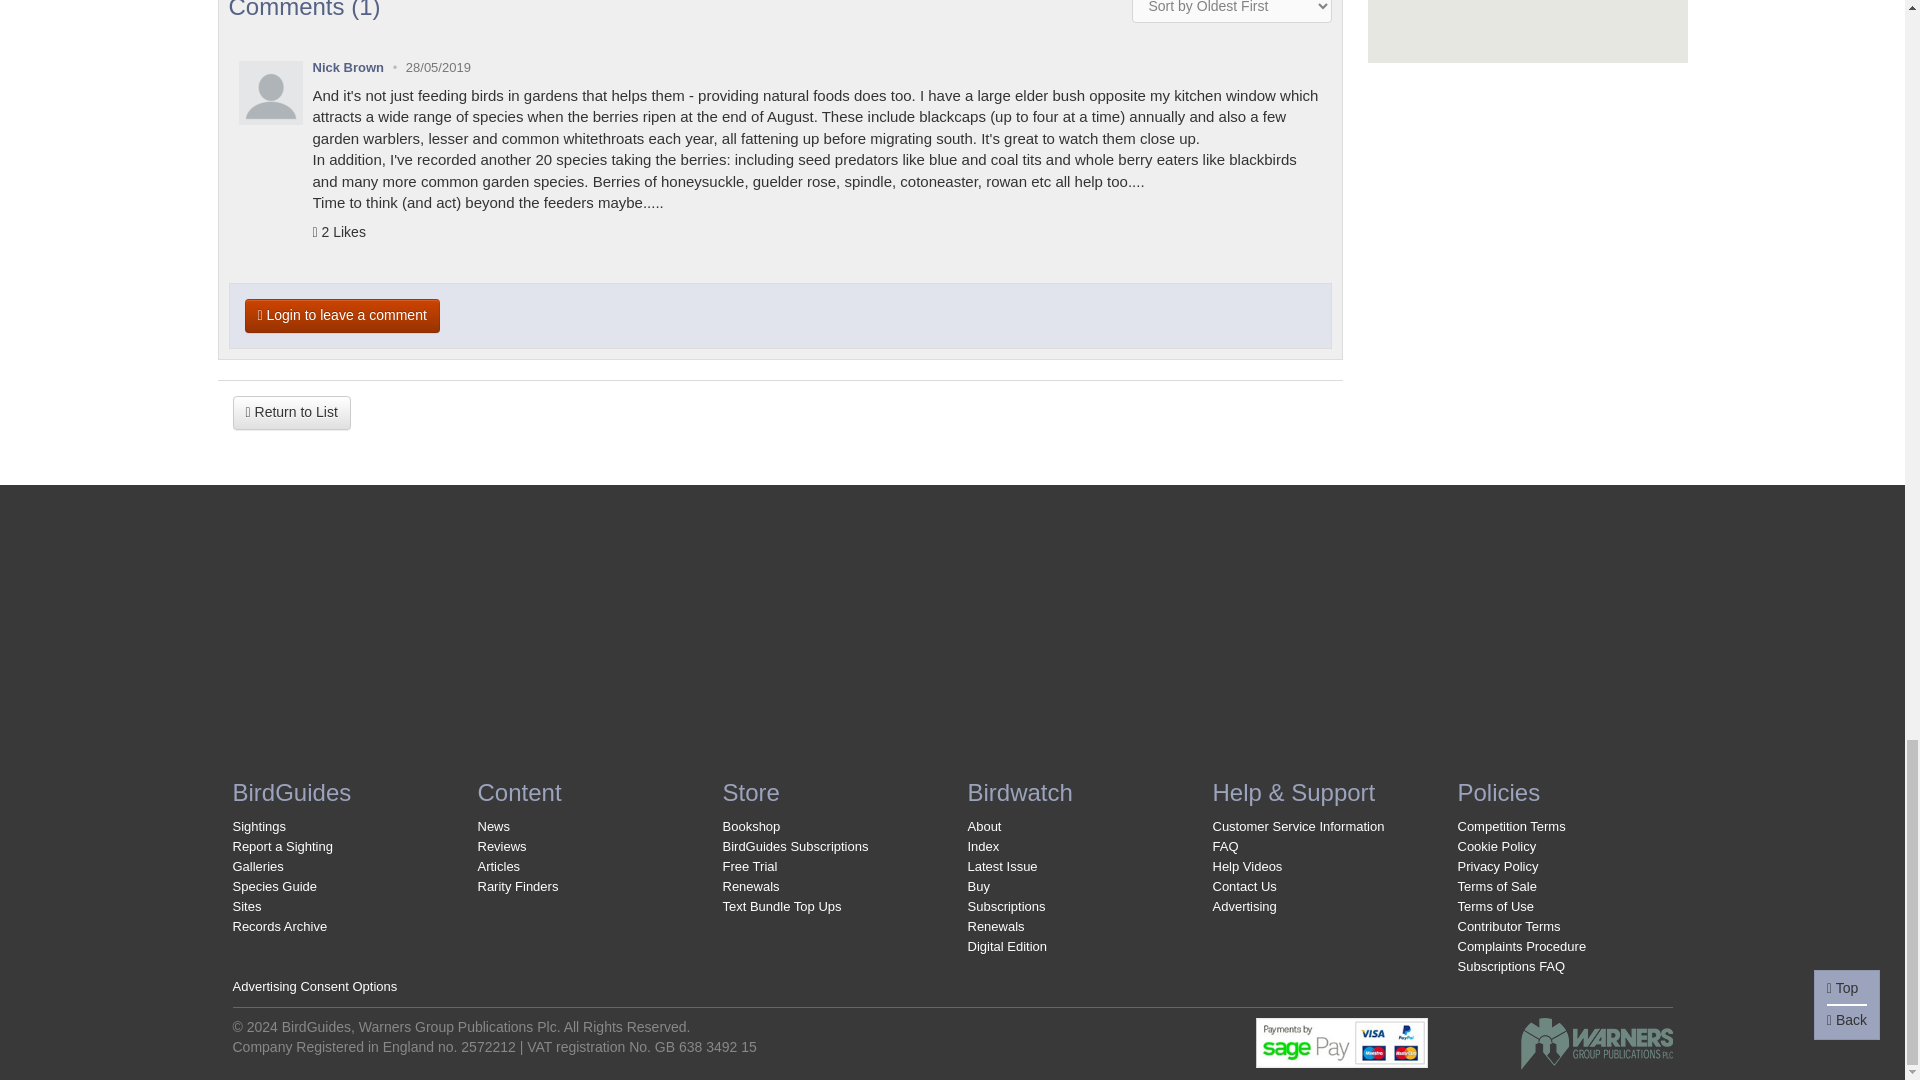  What do you see at coordinates (1342, 1040) in the screenshot?
I see `Payment` at bounding box center [1342, 1040].